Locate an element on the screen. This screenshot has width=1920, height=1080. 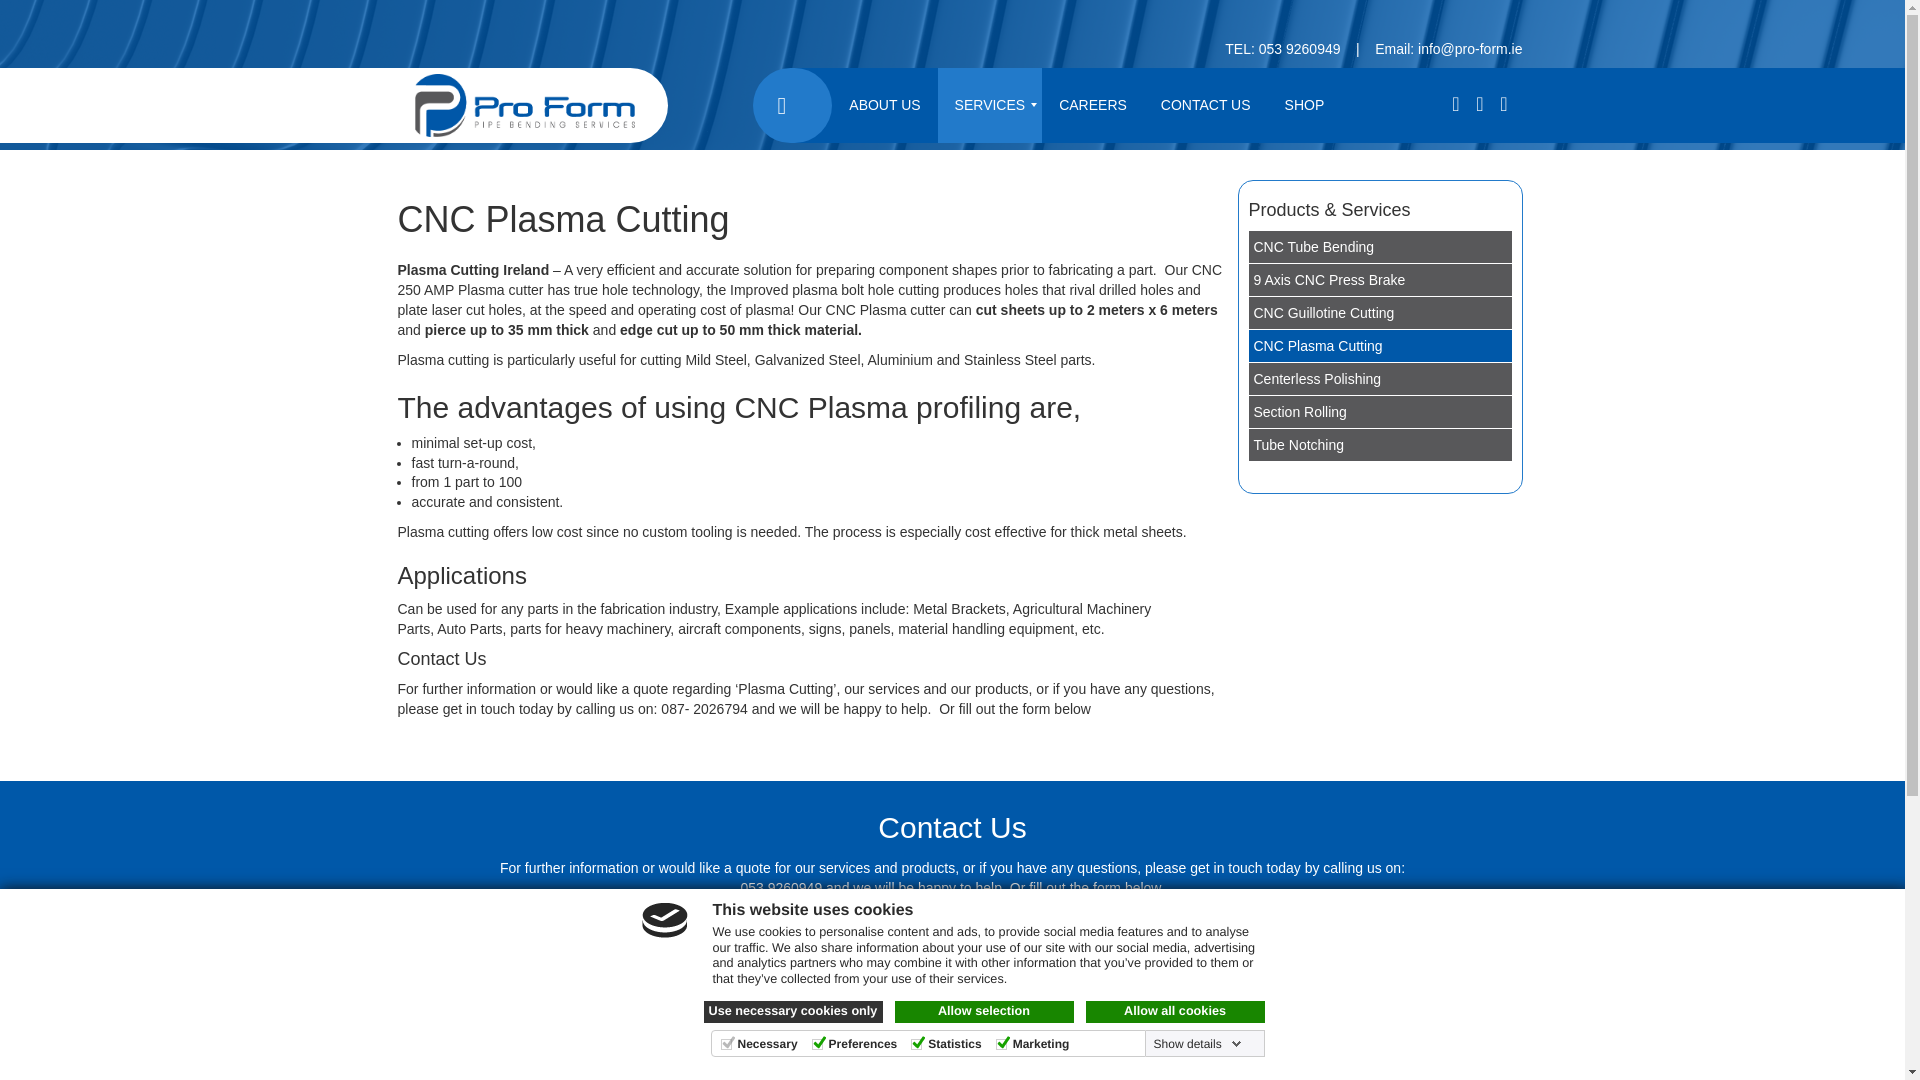
Allow all cookies is located at coordinates (1176, 1012).